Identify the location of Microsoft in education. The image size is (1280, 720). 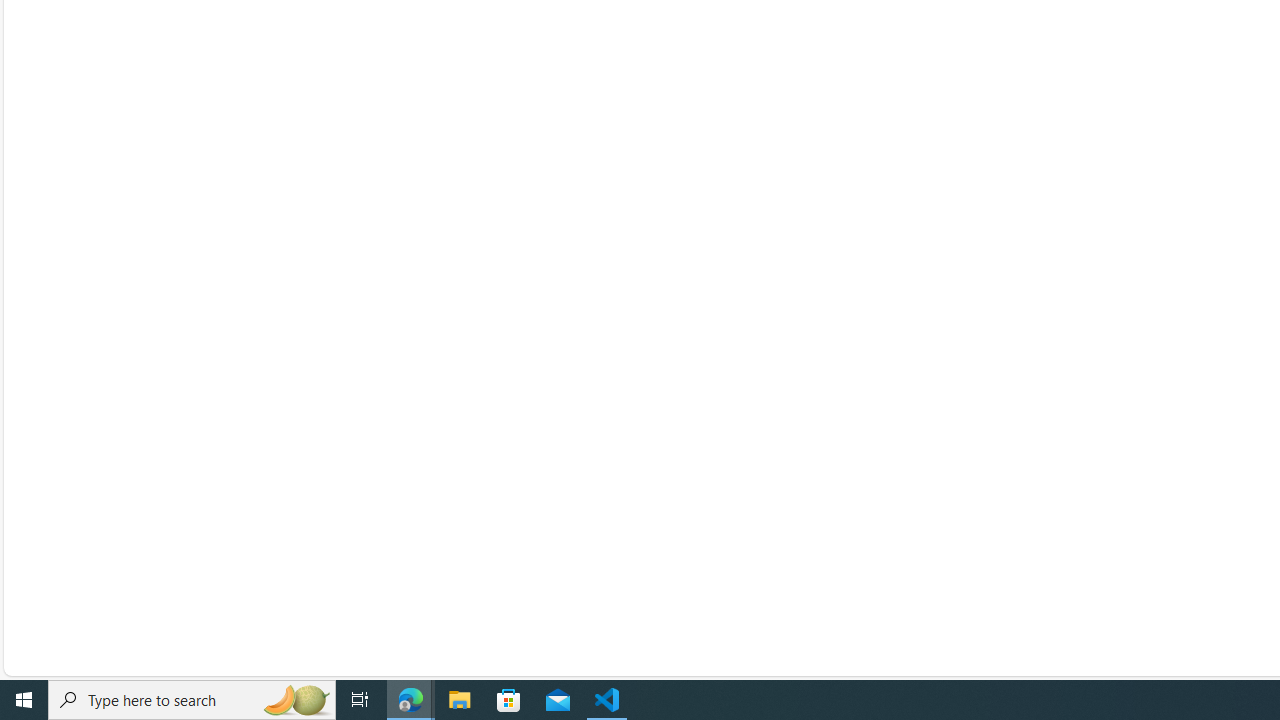
(1126, 340).